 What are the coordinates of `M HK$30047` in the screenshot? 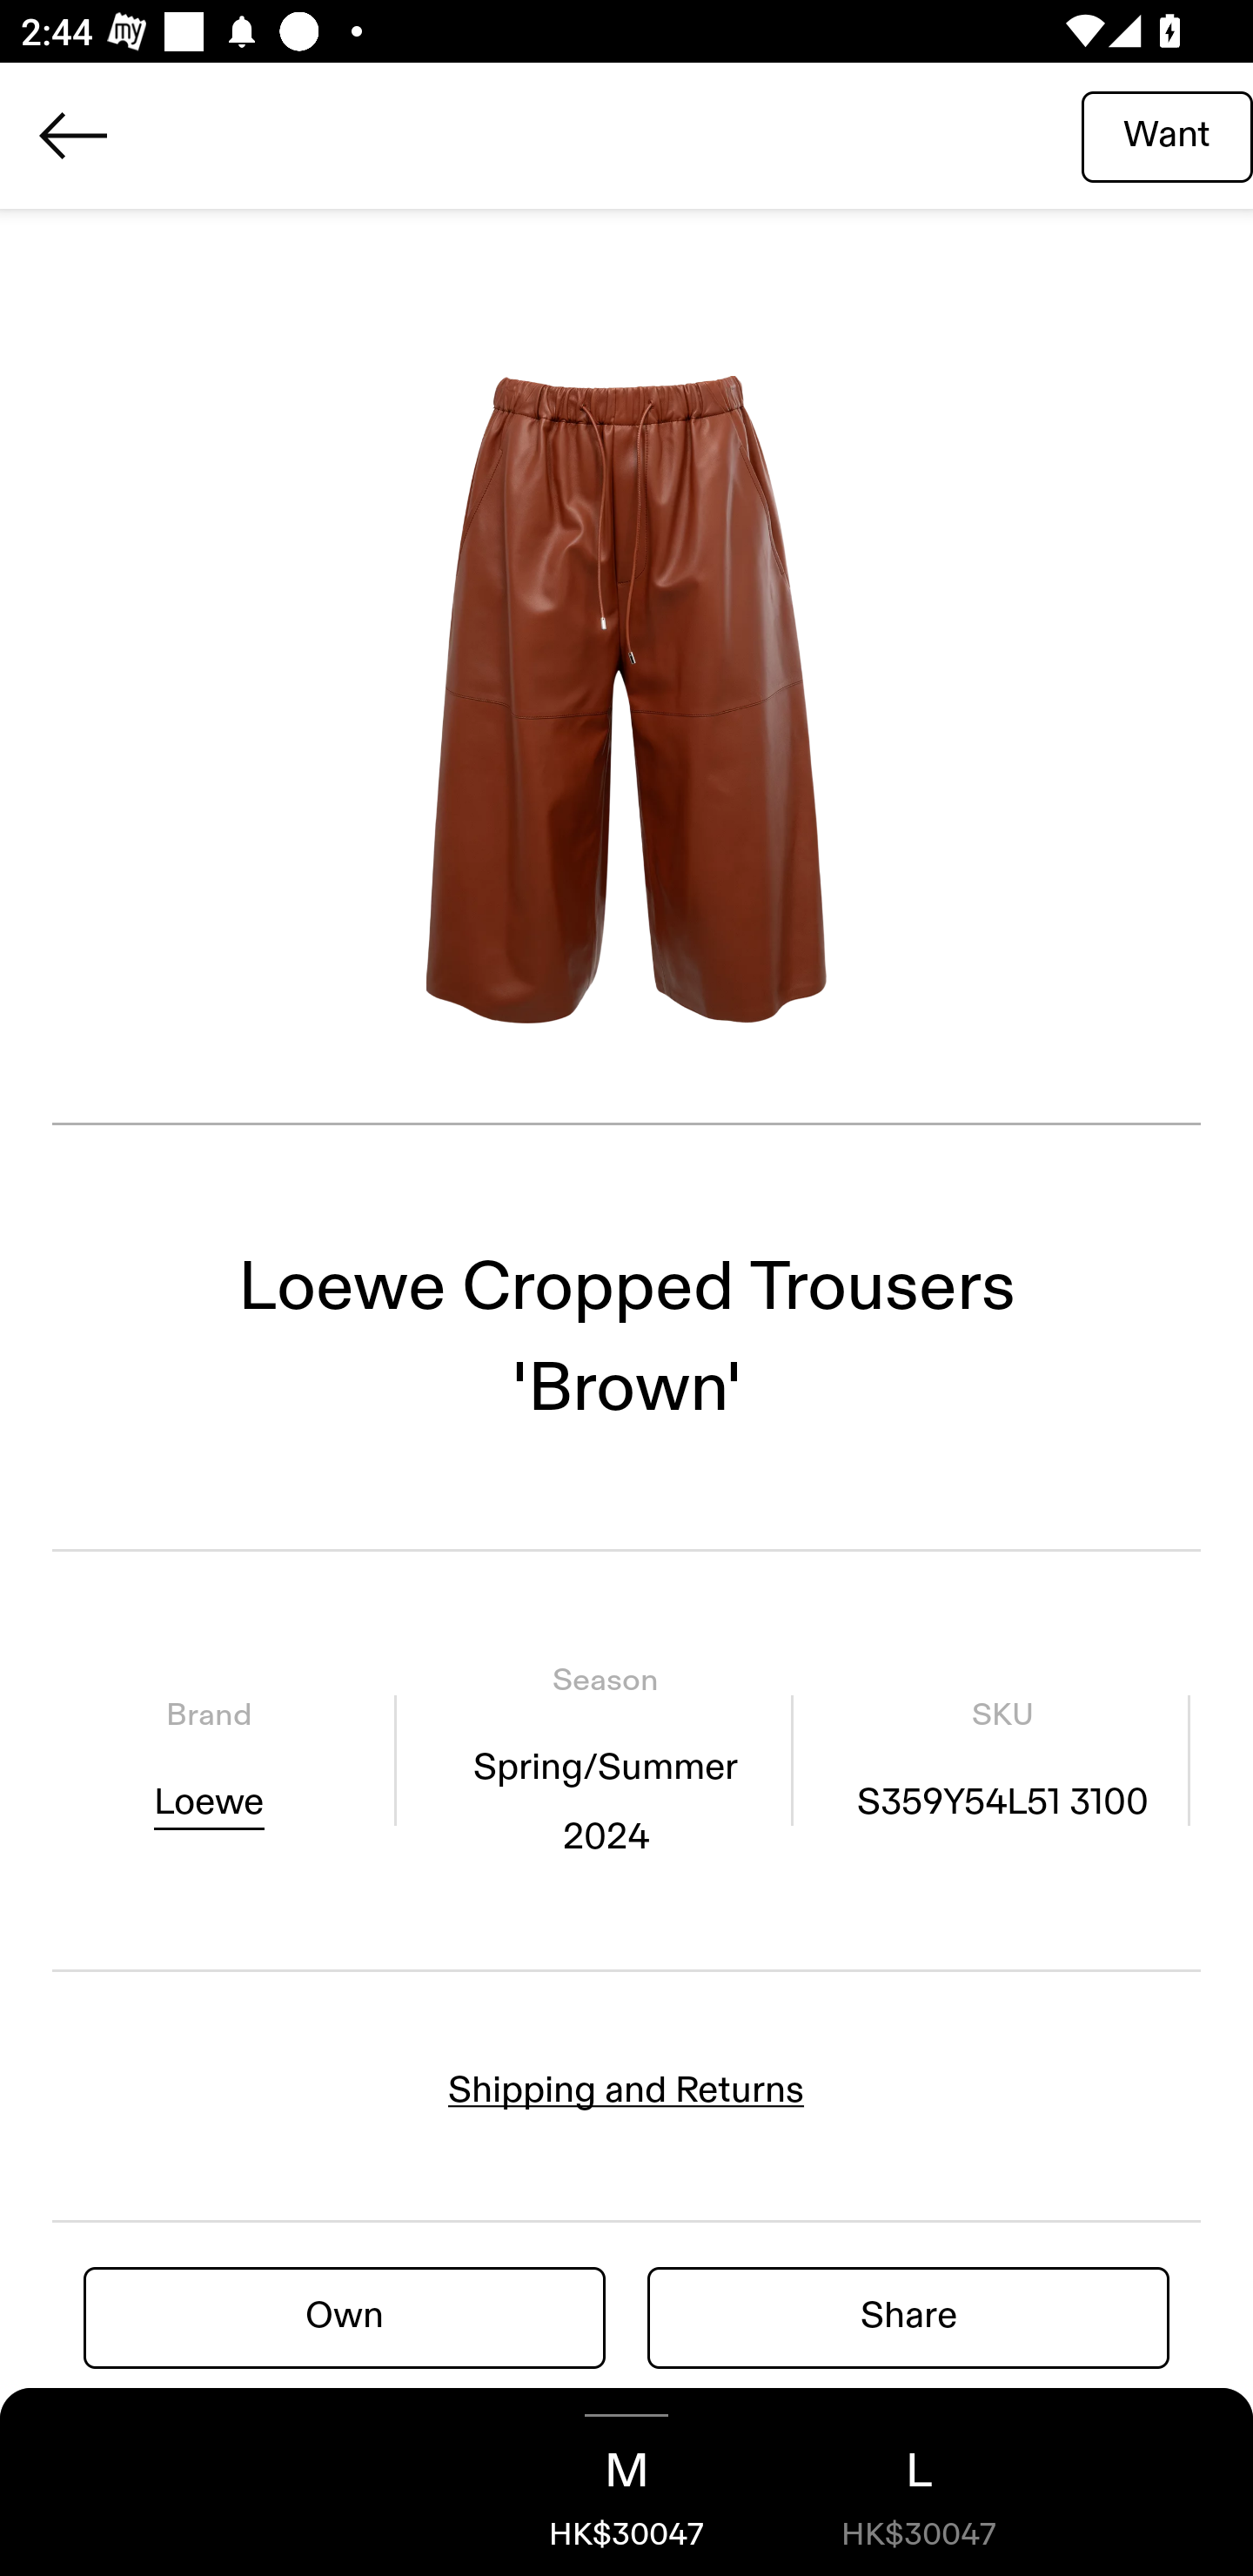 It's located at (626, 2482).